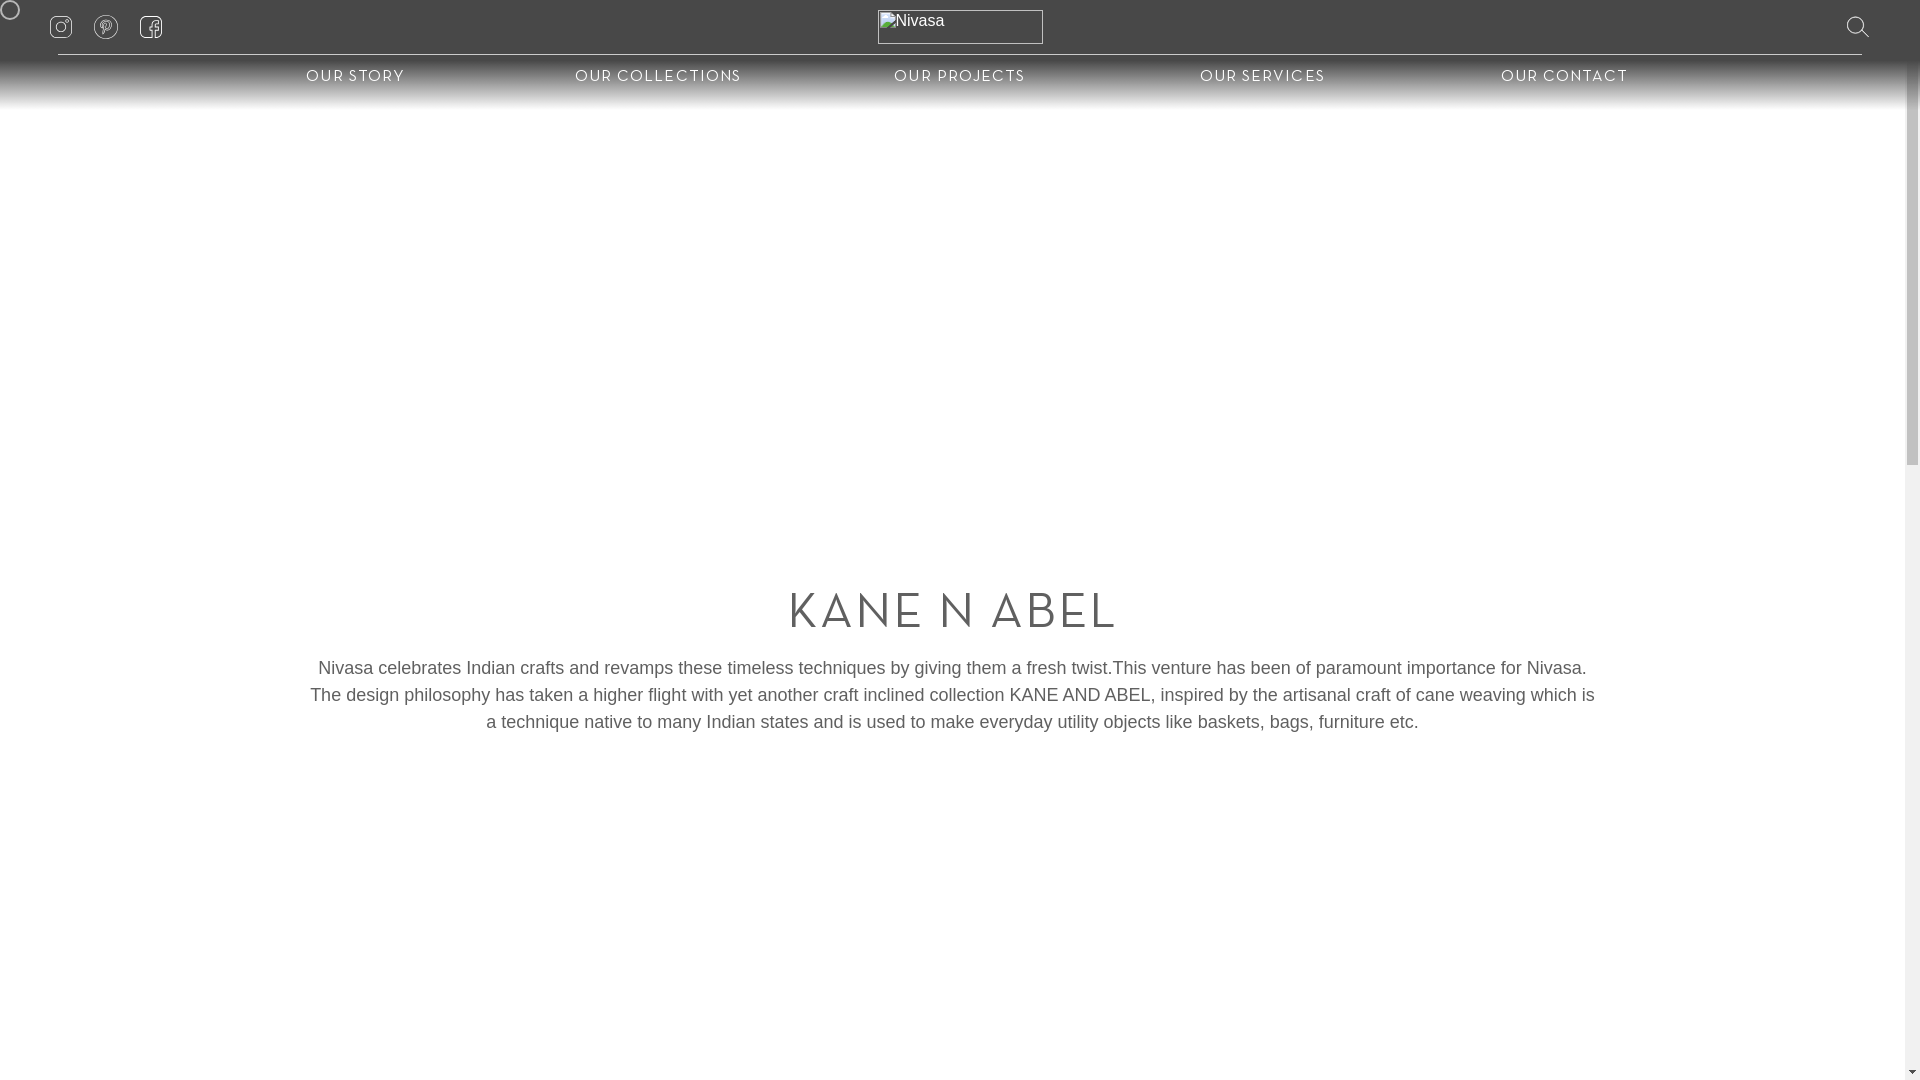 The image size is (1920, 1080). I want to click on Facebook, so click(558, 1026).